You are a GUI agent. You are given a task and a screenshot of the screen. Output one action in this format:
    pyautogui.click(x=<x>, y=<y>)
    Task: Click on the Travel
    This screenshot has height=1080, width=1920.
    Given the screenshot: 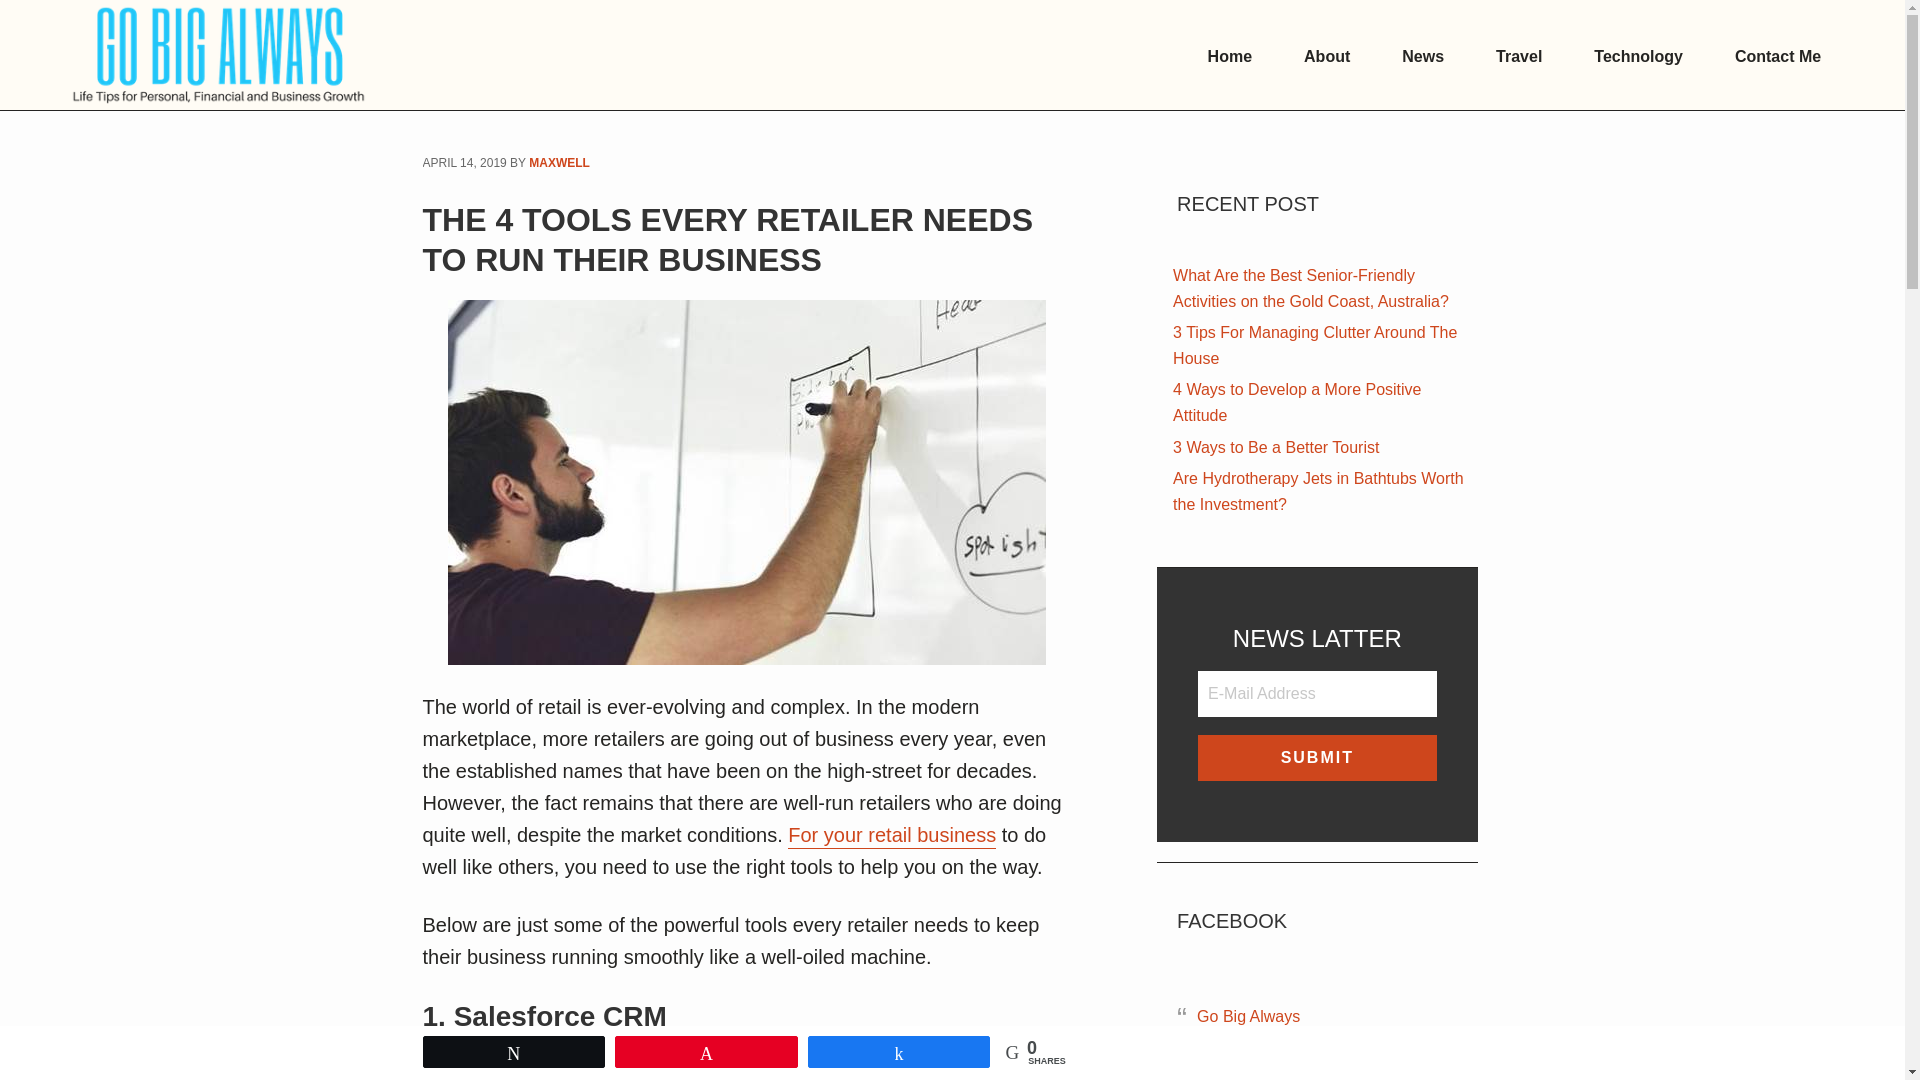 What is the action you would take?
    pyautogui.click(x=1518, y=58)
    